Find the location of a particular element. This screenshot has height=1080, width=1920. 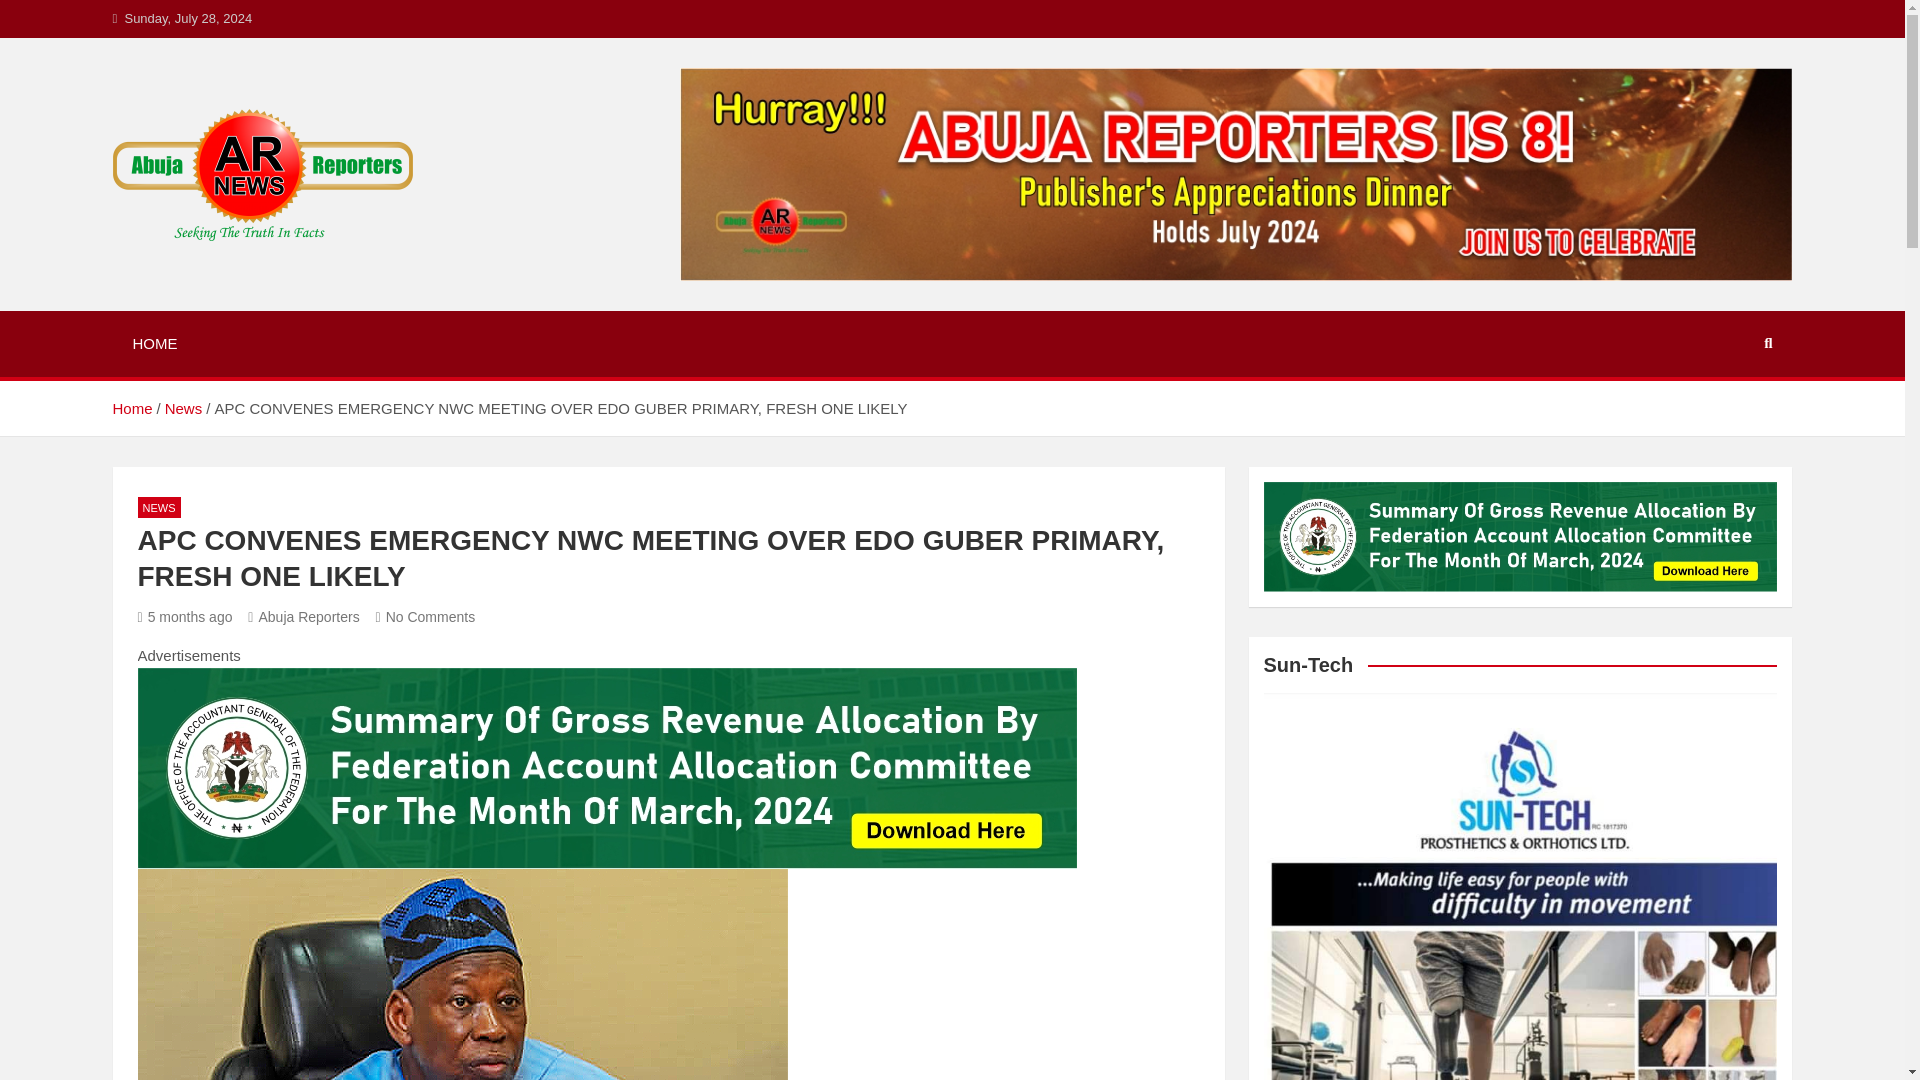

No Comments is located at coordinates (426, 617).